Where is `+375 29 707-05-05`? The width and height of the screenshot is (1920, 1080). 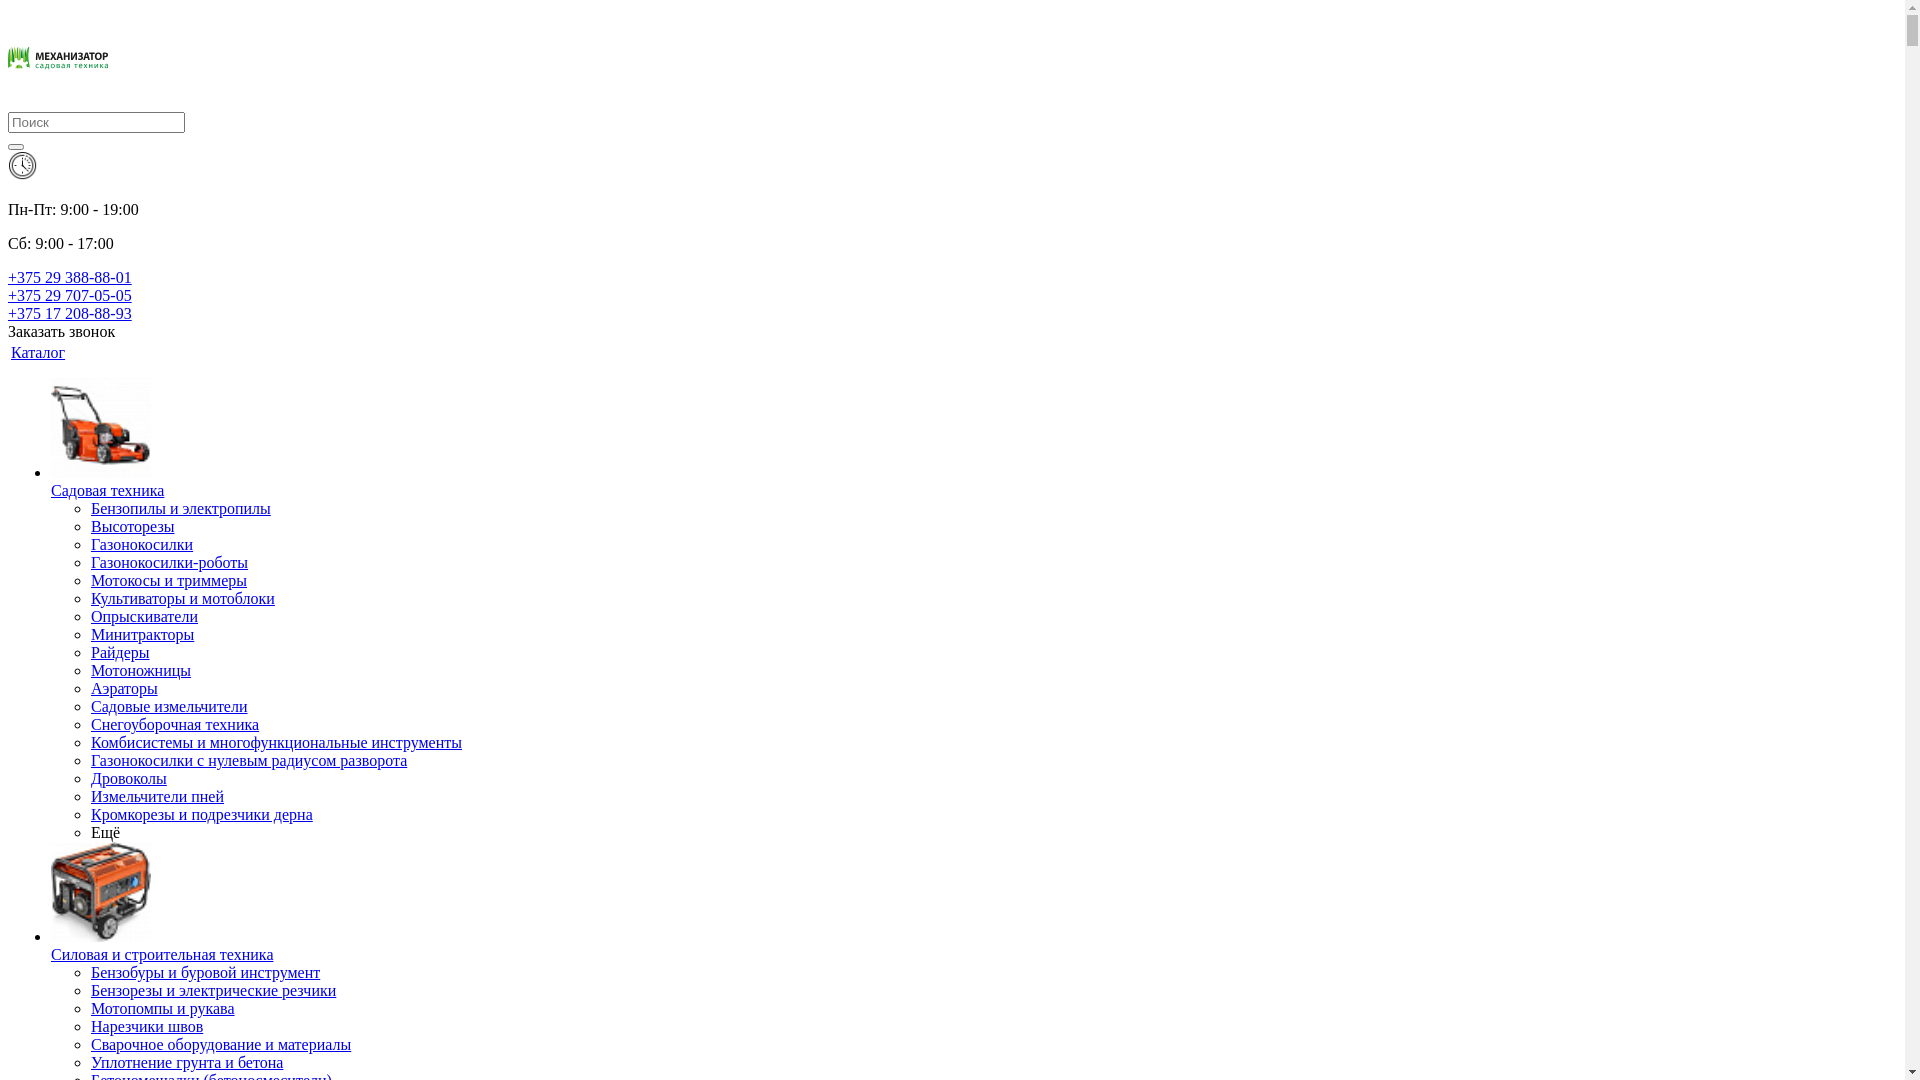 +375 29 707-05-05 is located at coordinates (70, 296).